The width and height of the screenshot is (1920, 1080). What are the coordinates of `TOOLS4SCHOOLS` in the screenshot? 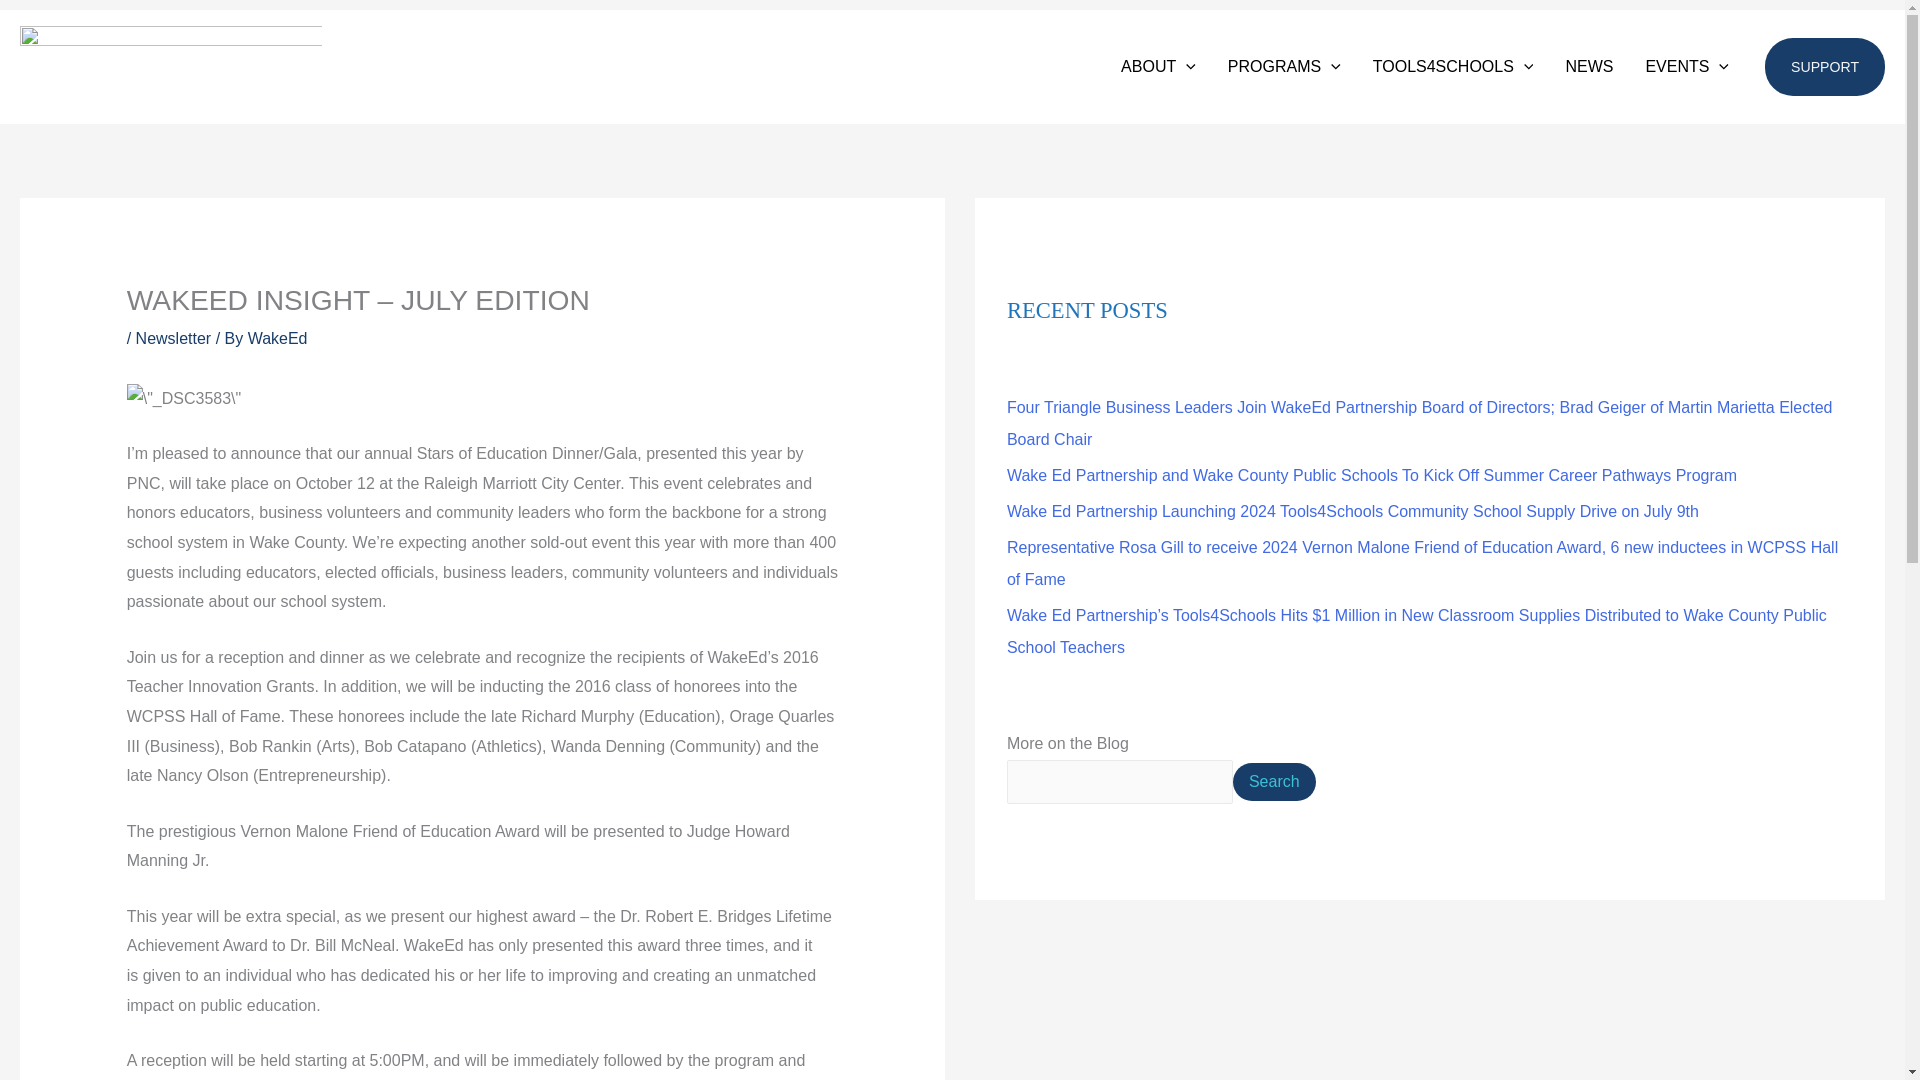 It's located at (1453, 66).